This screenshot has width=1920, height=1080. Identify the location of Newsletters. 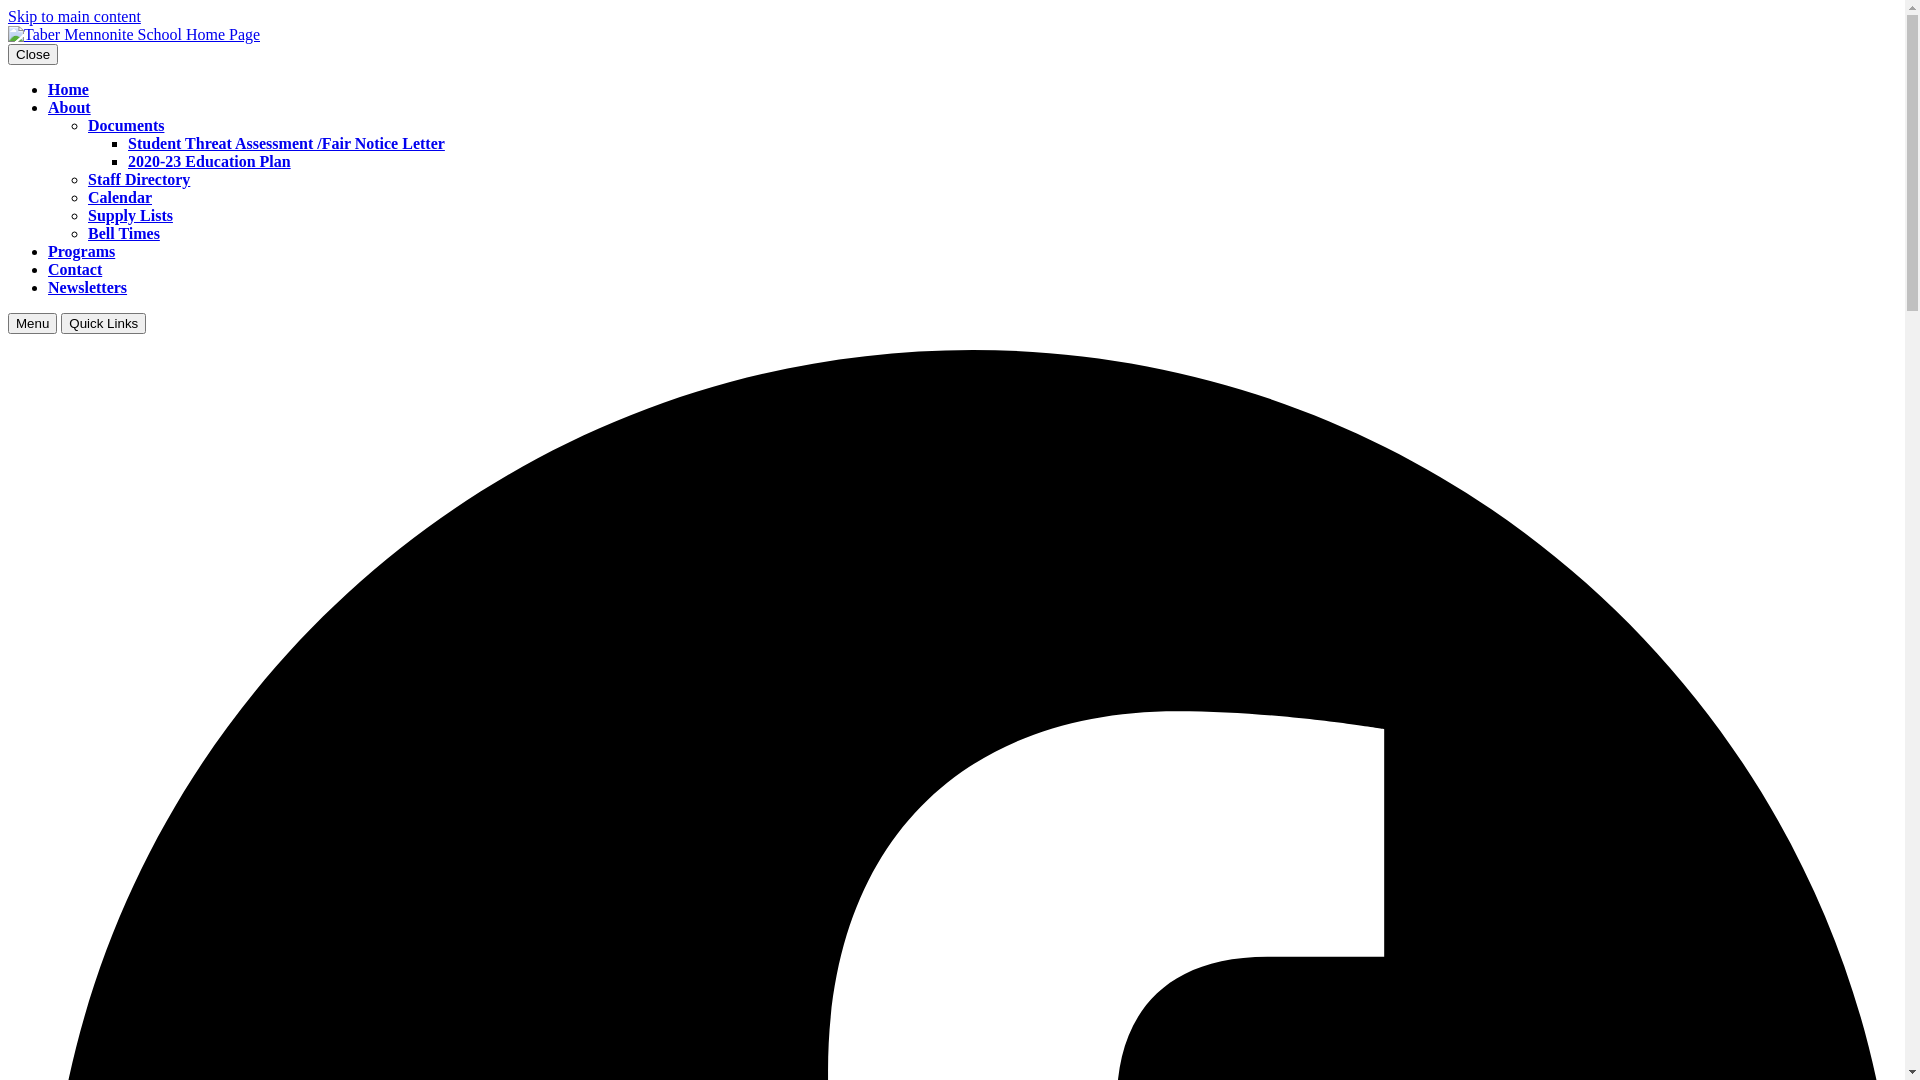
(88, 288).